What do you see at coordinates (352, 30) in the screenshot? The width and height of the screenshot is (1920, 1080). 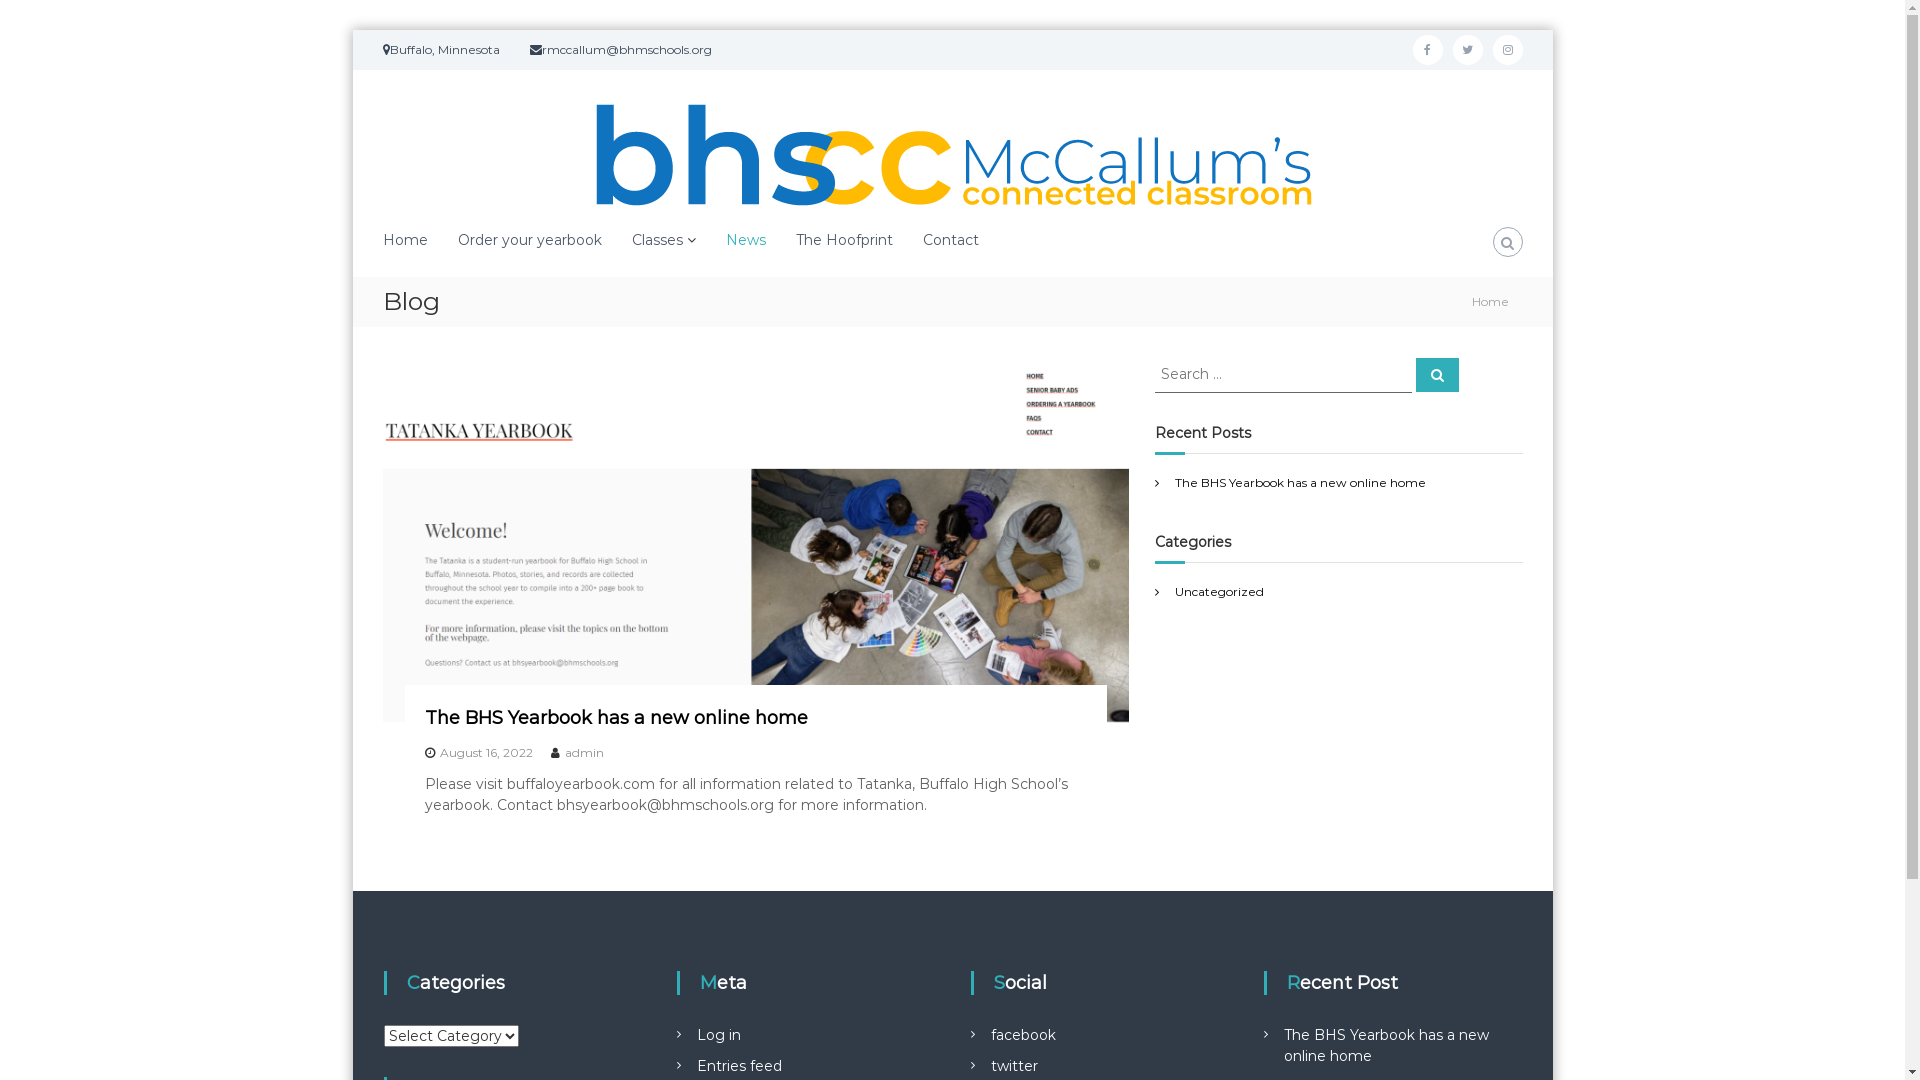 I see `Skip to content` at bounding box center [352, 30].